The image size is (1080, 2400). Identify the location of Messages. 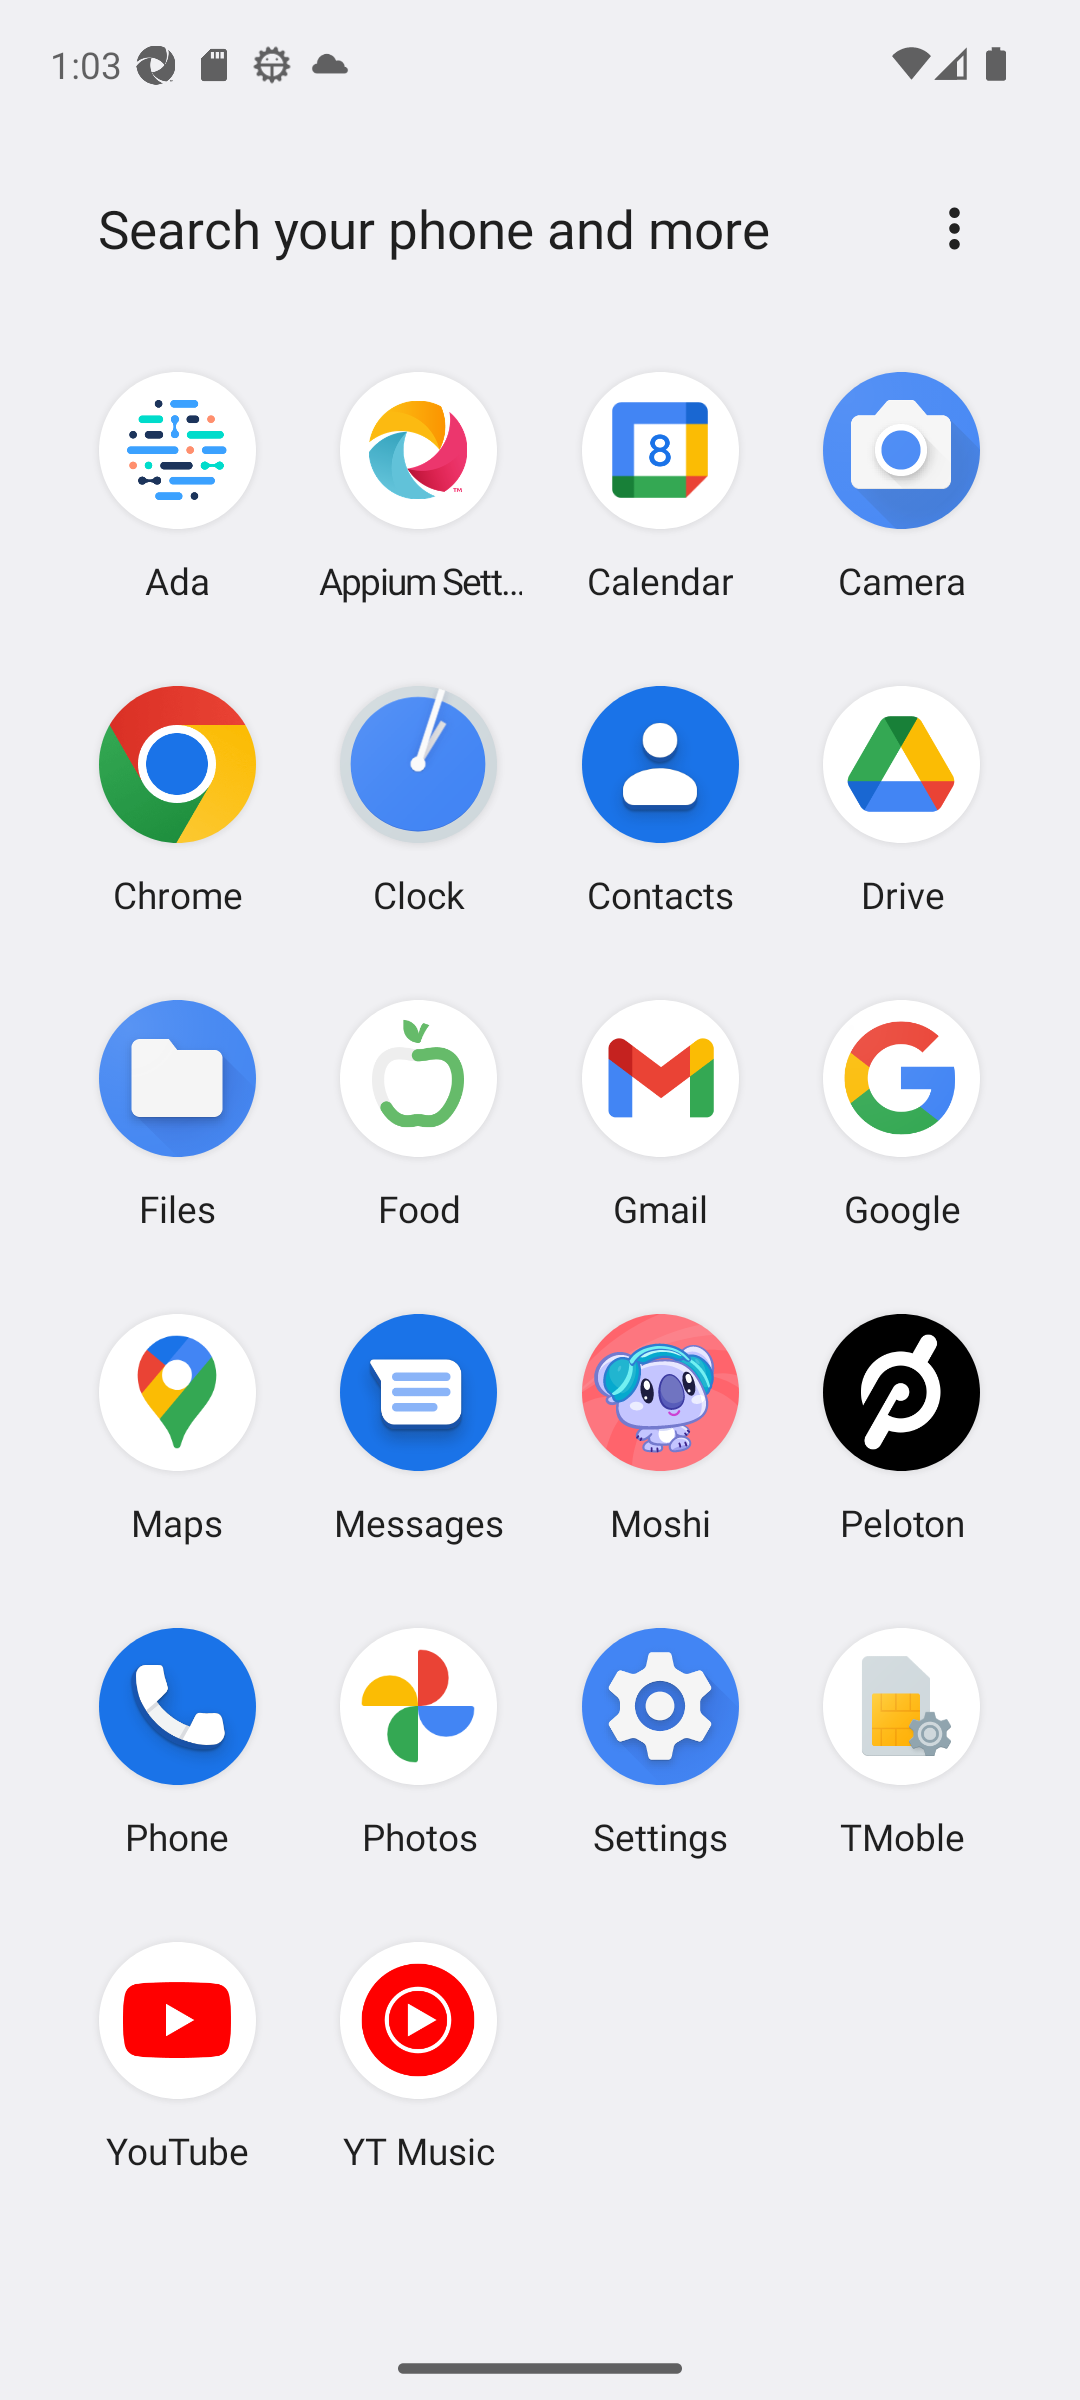
(419, 1426).